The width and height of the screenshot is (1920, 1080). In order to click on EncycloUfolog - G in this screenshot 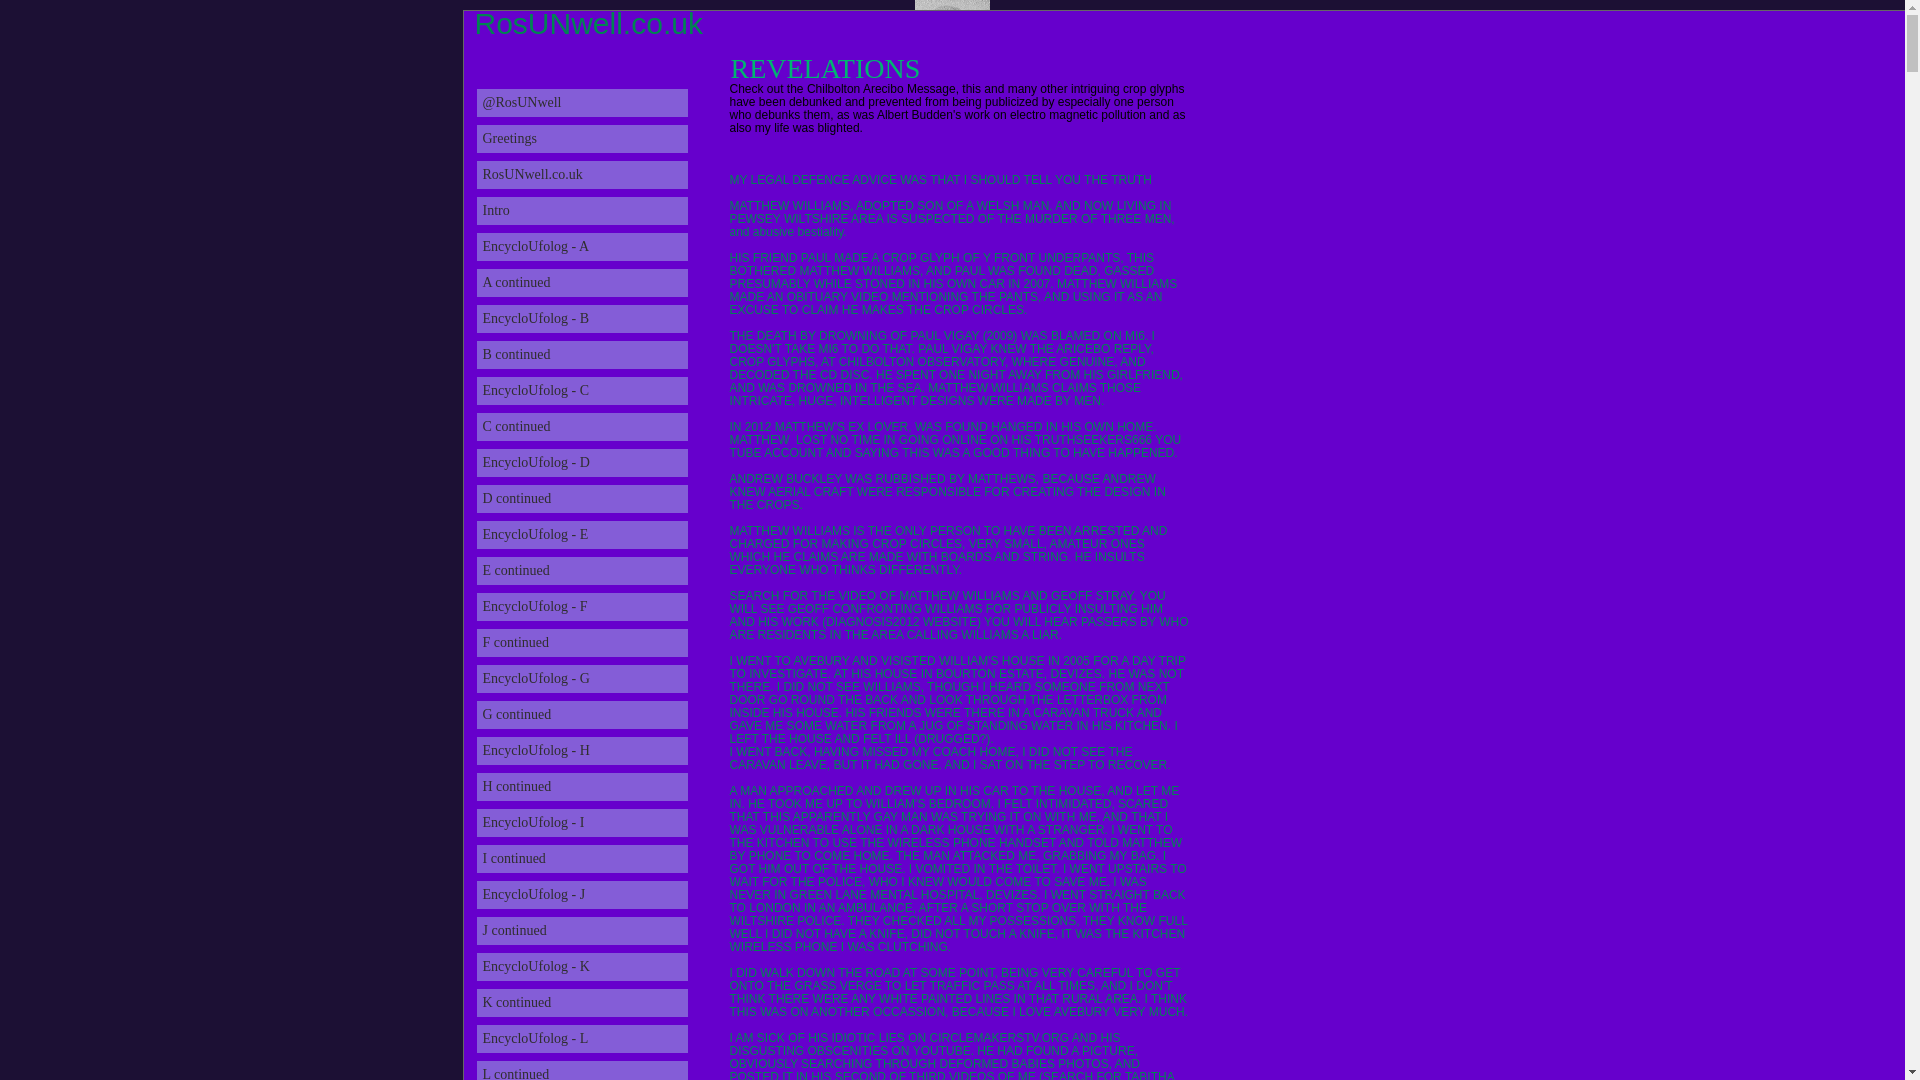, I will do `click(582, 679)`.